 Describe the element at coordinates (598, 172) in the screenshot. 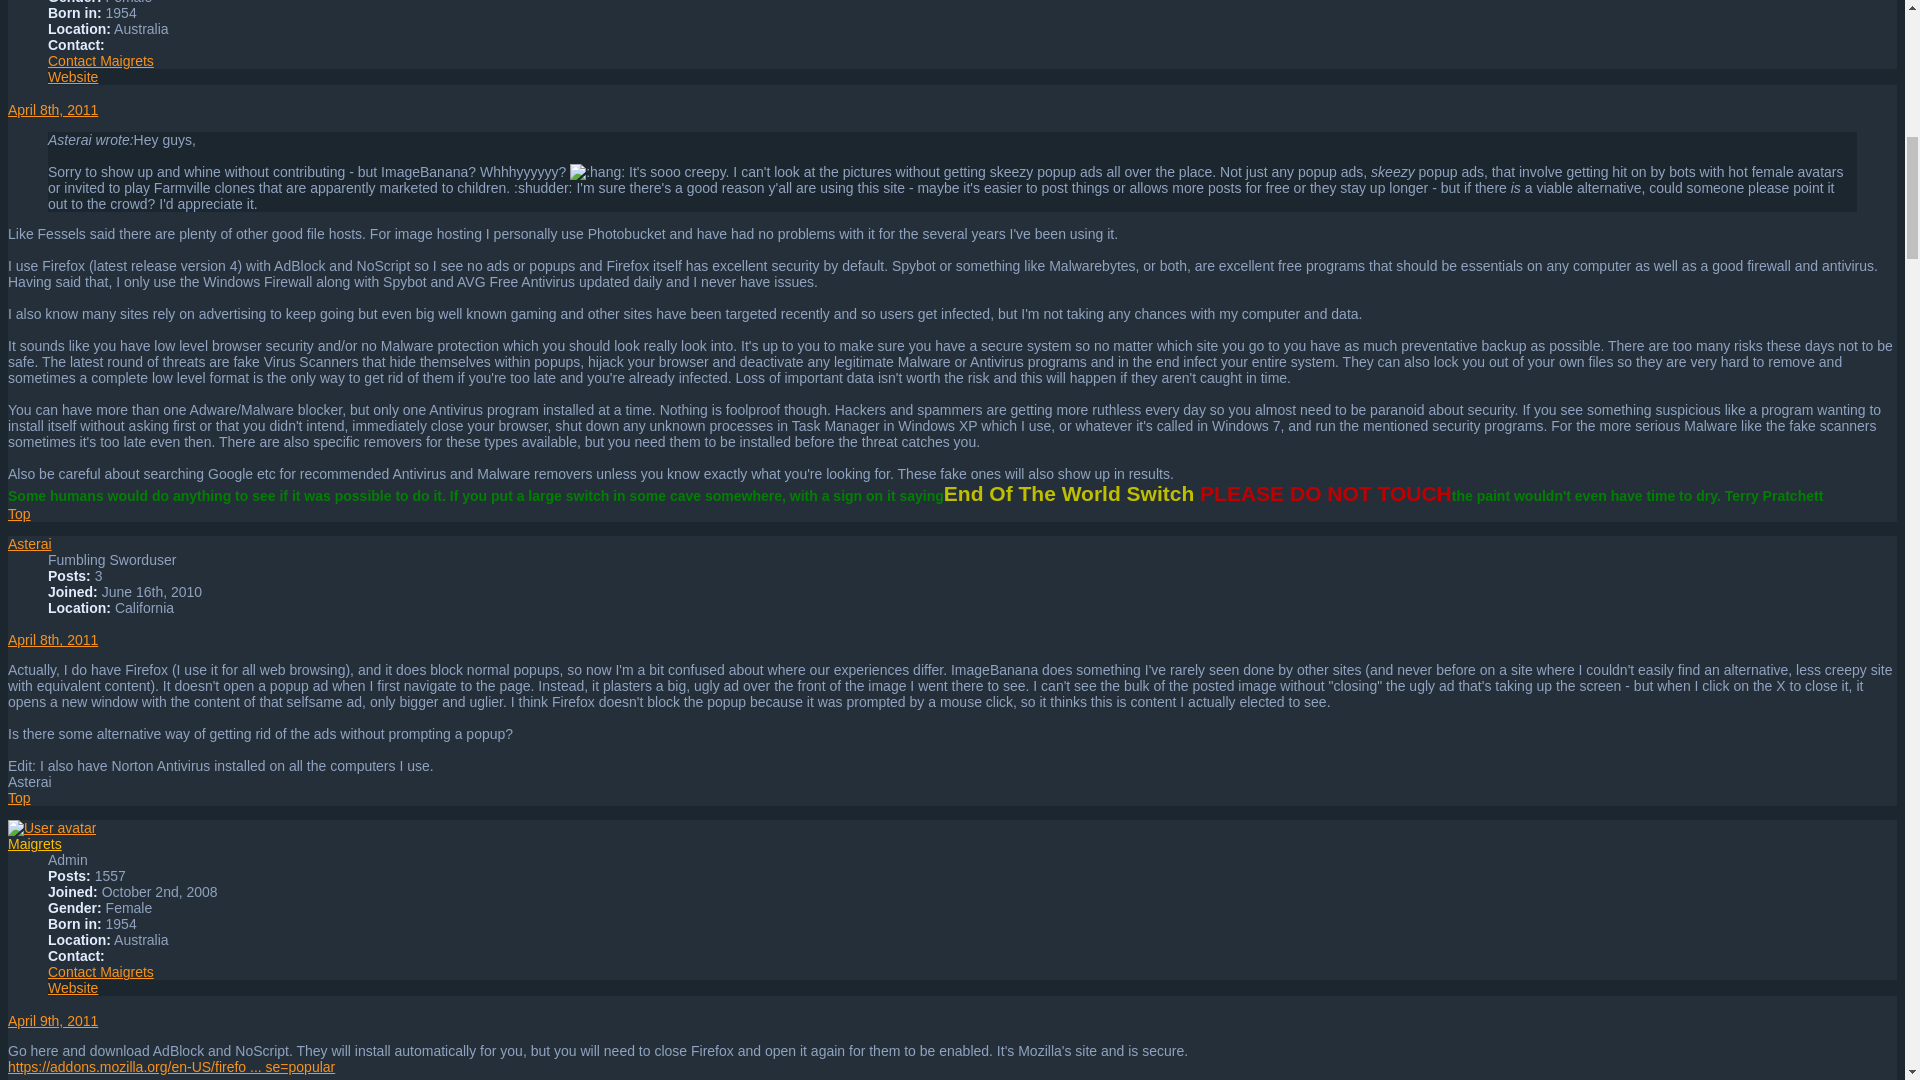

I see `Hang` at that location.